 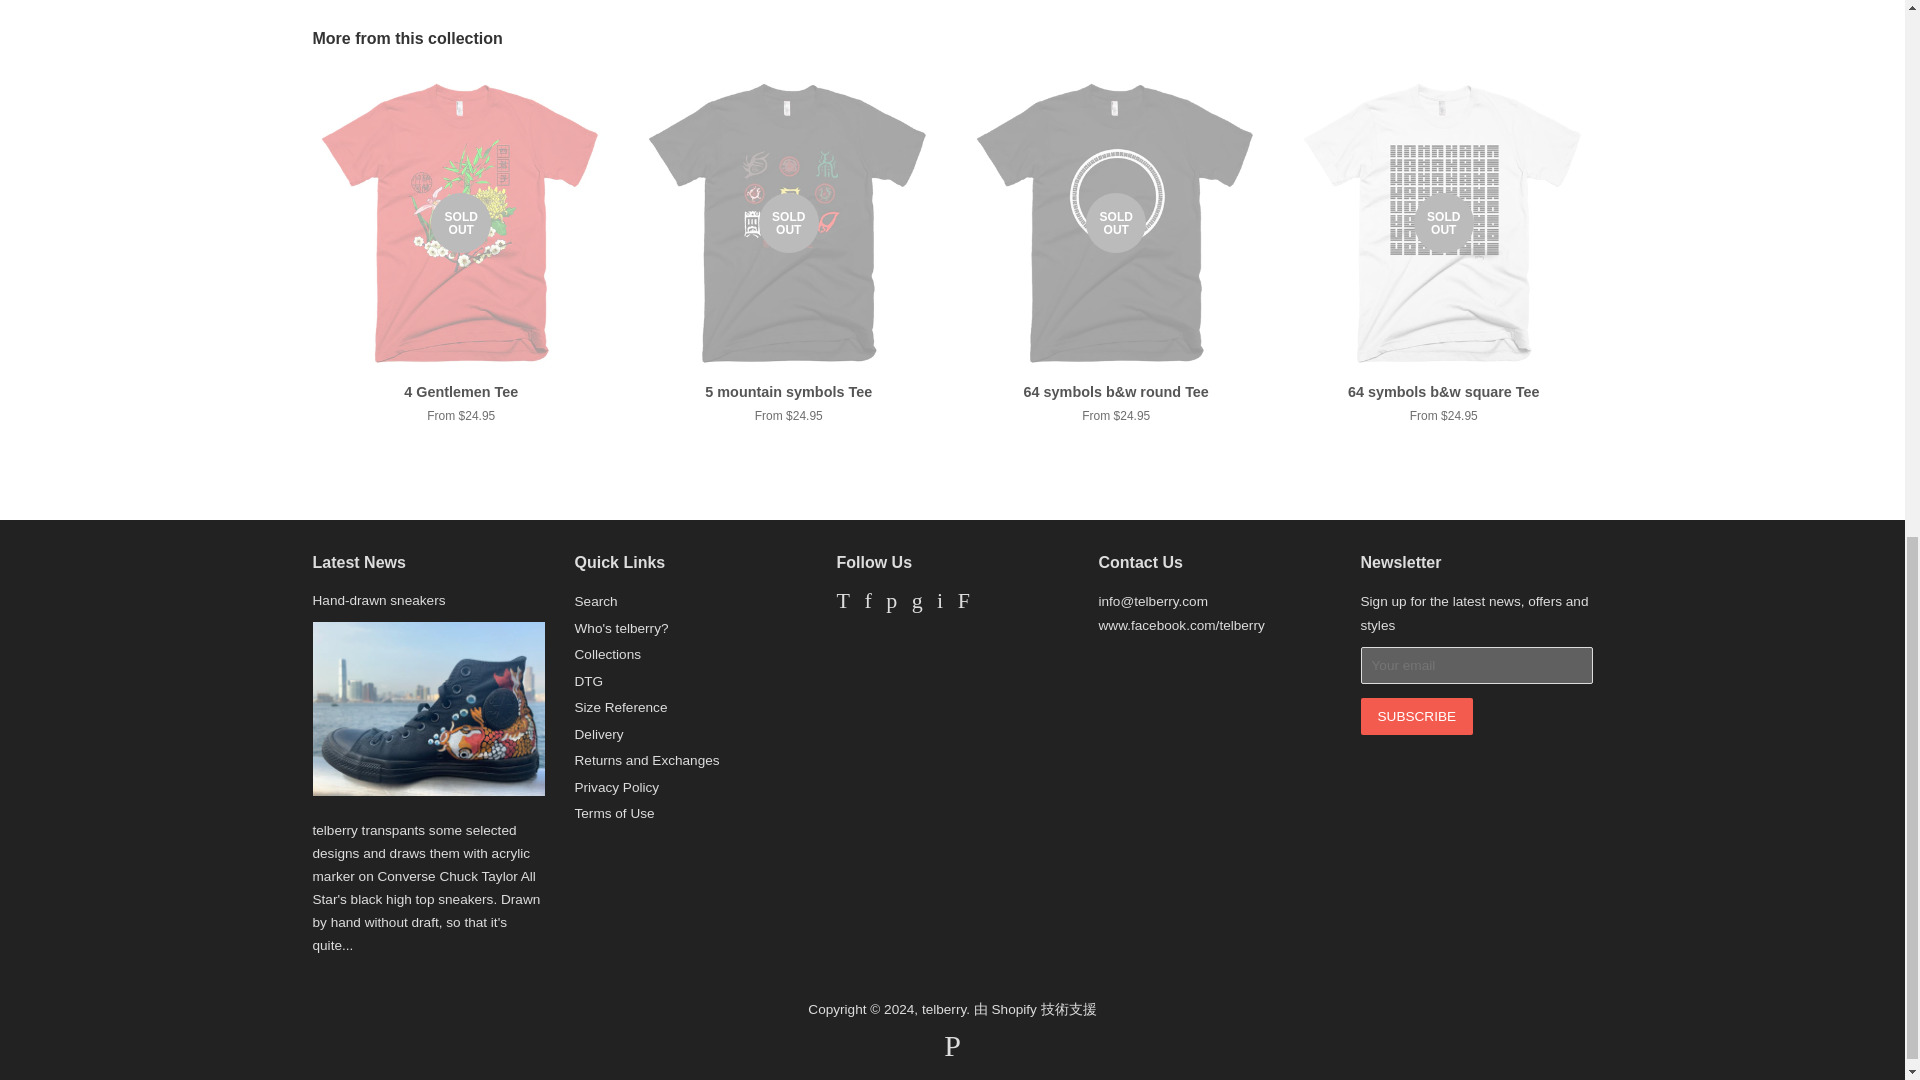 What do you see at coordinates (358, 562) in the screenshot?
I see `Latest News` at bounding box center [358, 562].